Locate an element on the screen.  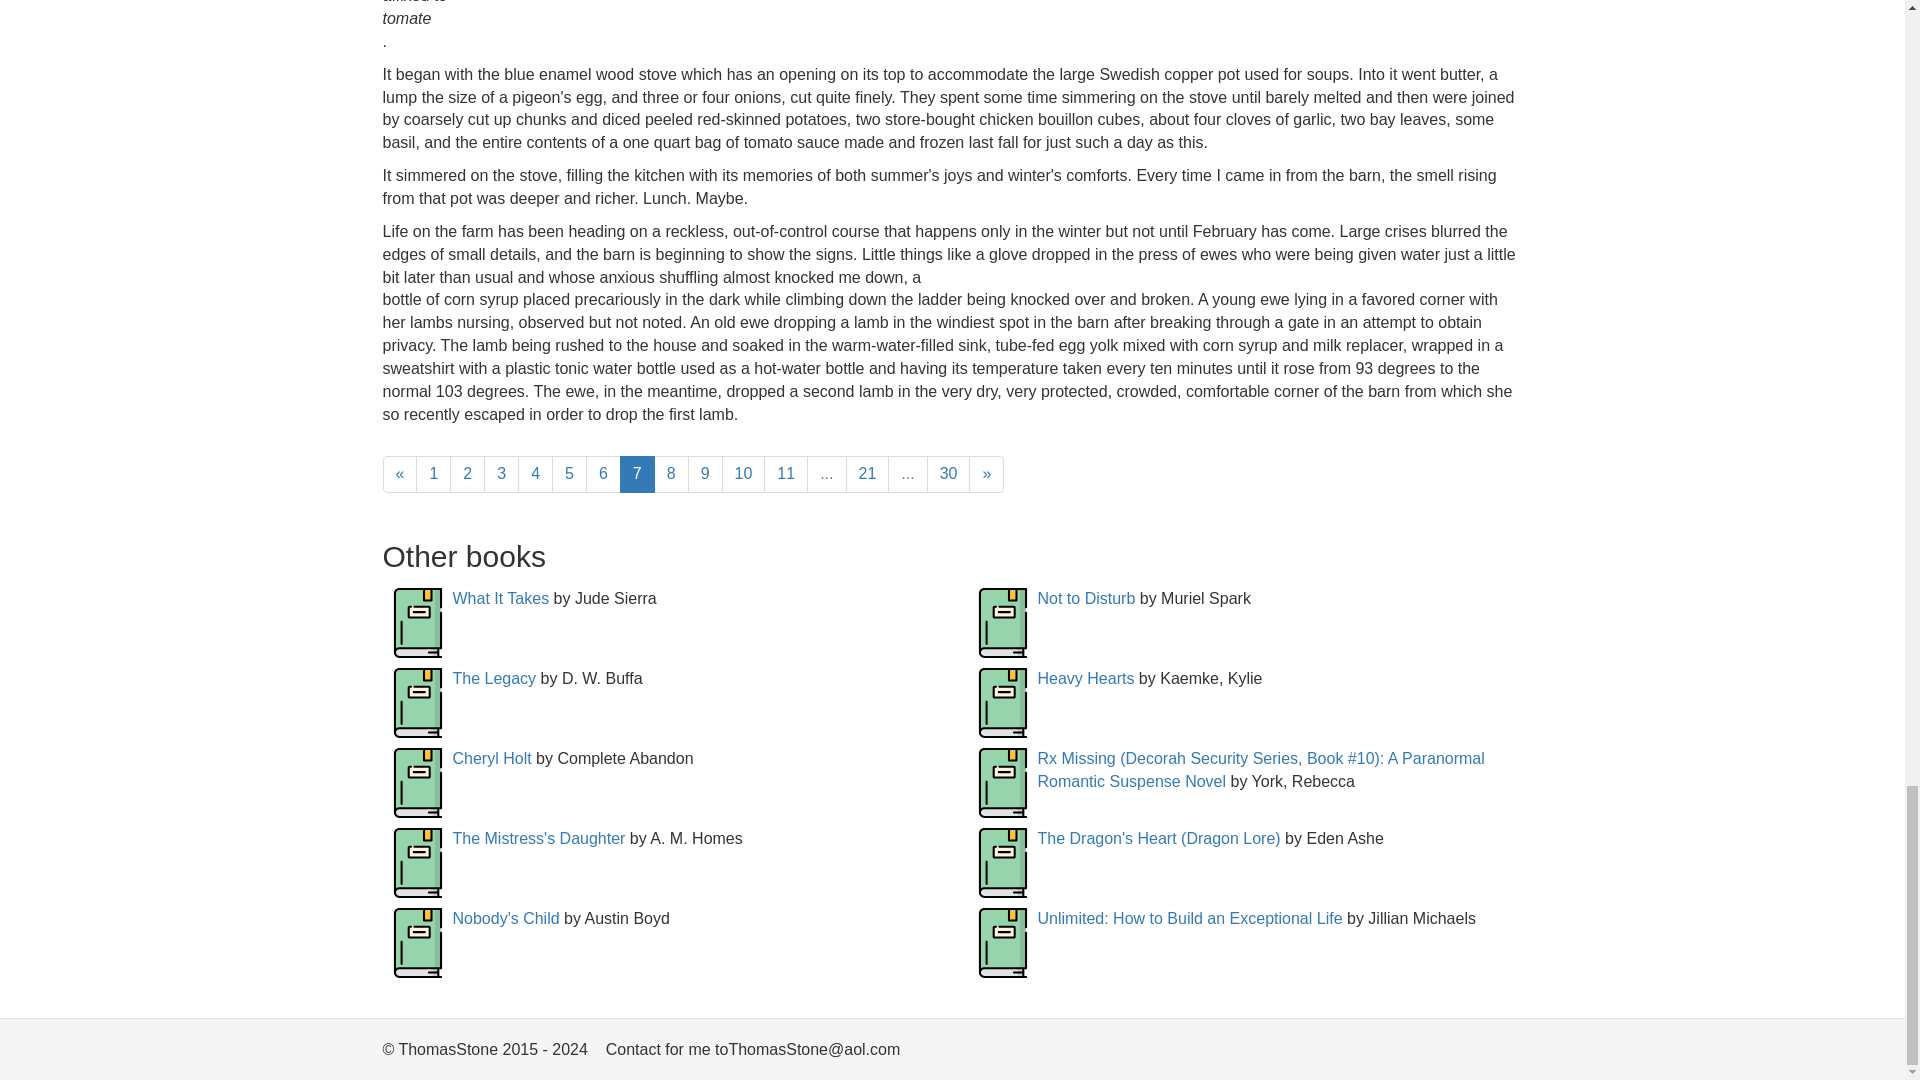
11 is located at coordinates (786, 474).